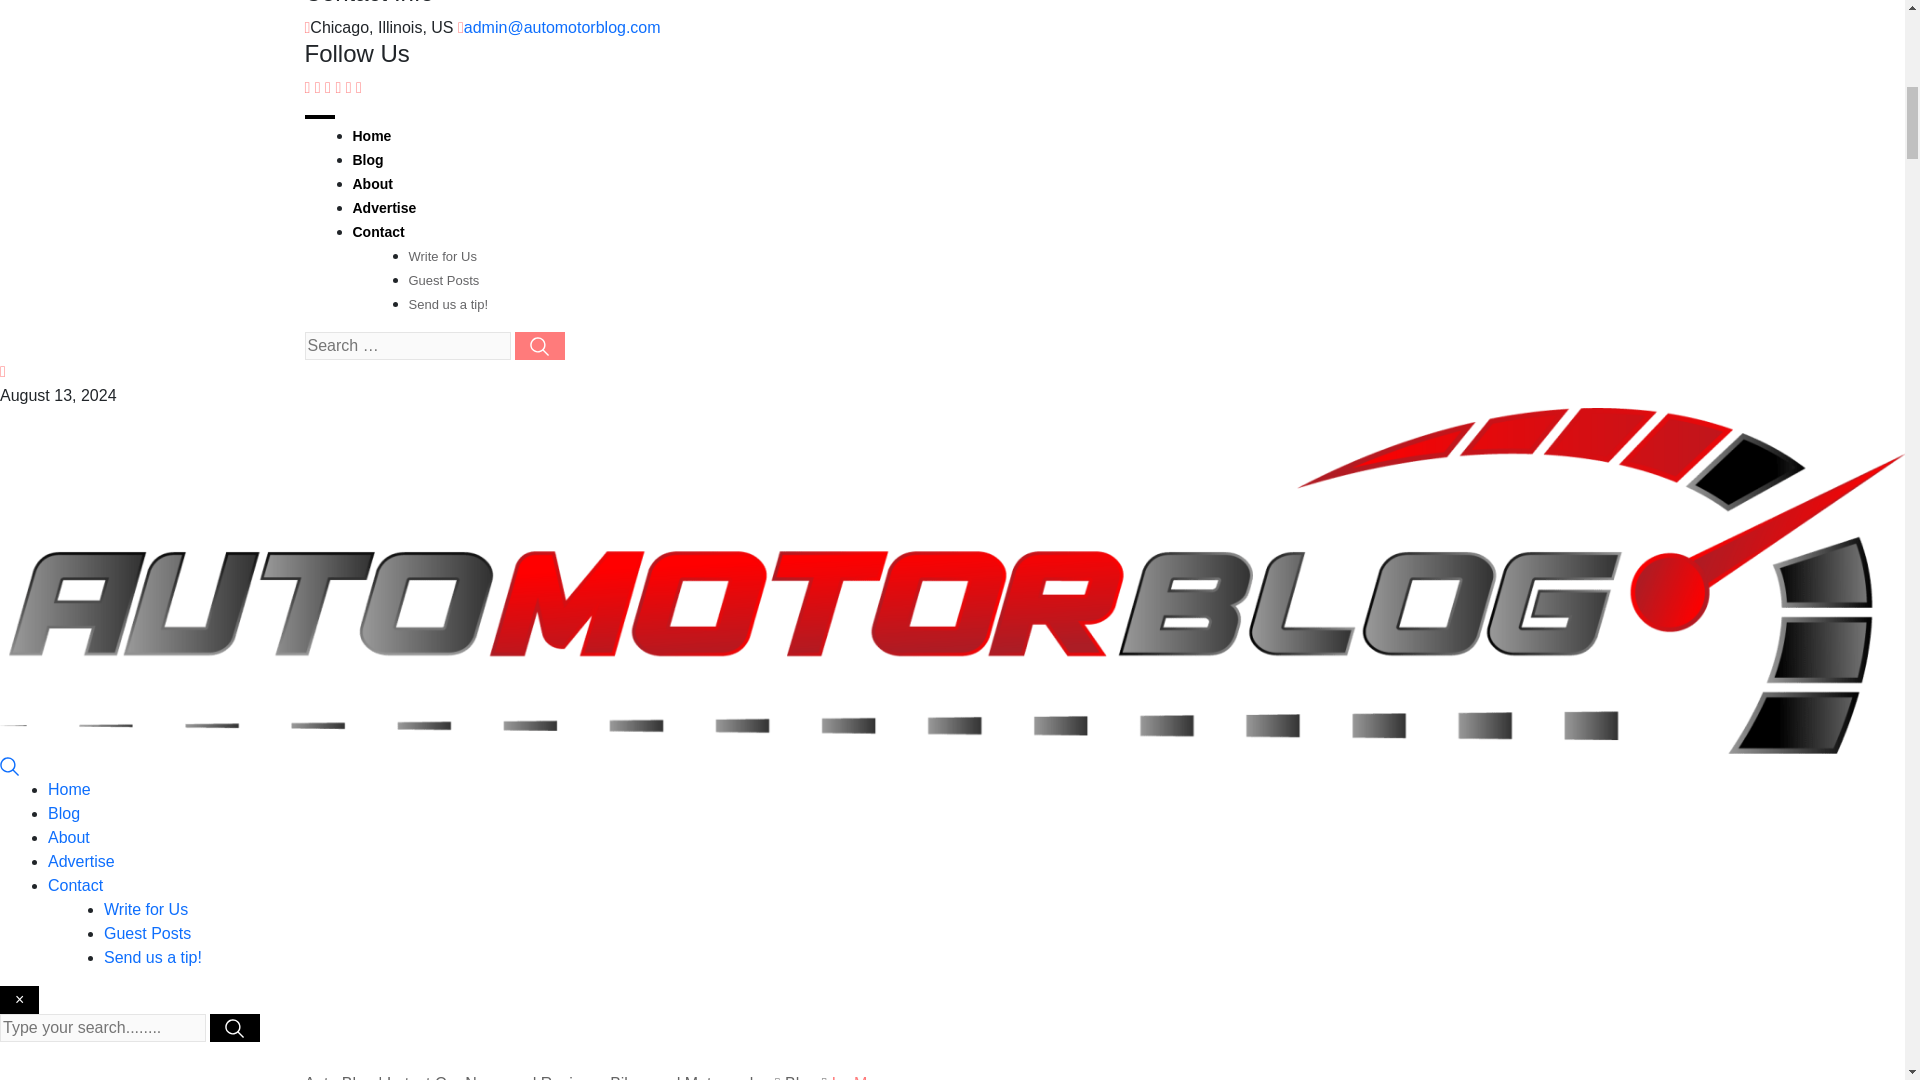  What do you see at coordinates (146, 932) in the screenshot?
I see `Guest Posts` at bounding box center [146, 932].